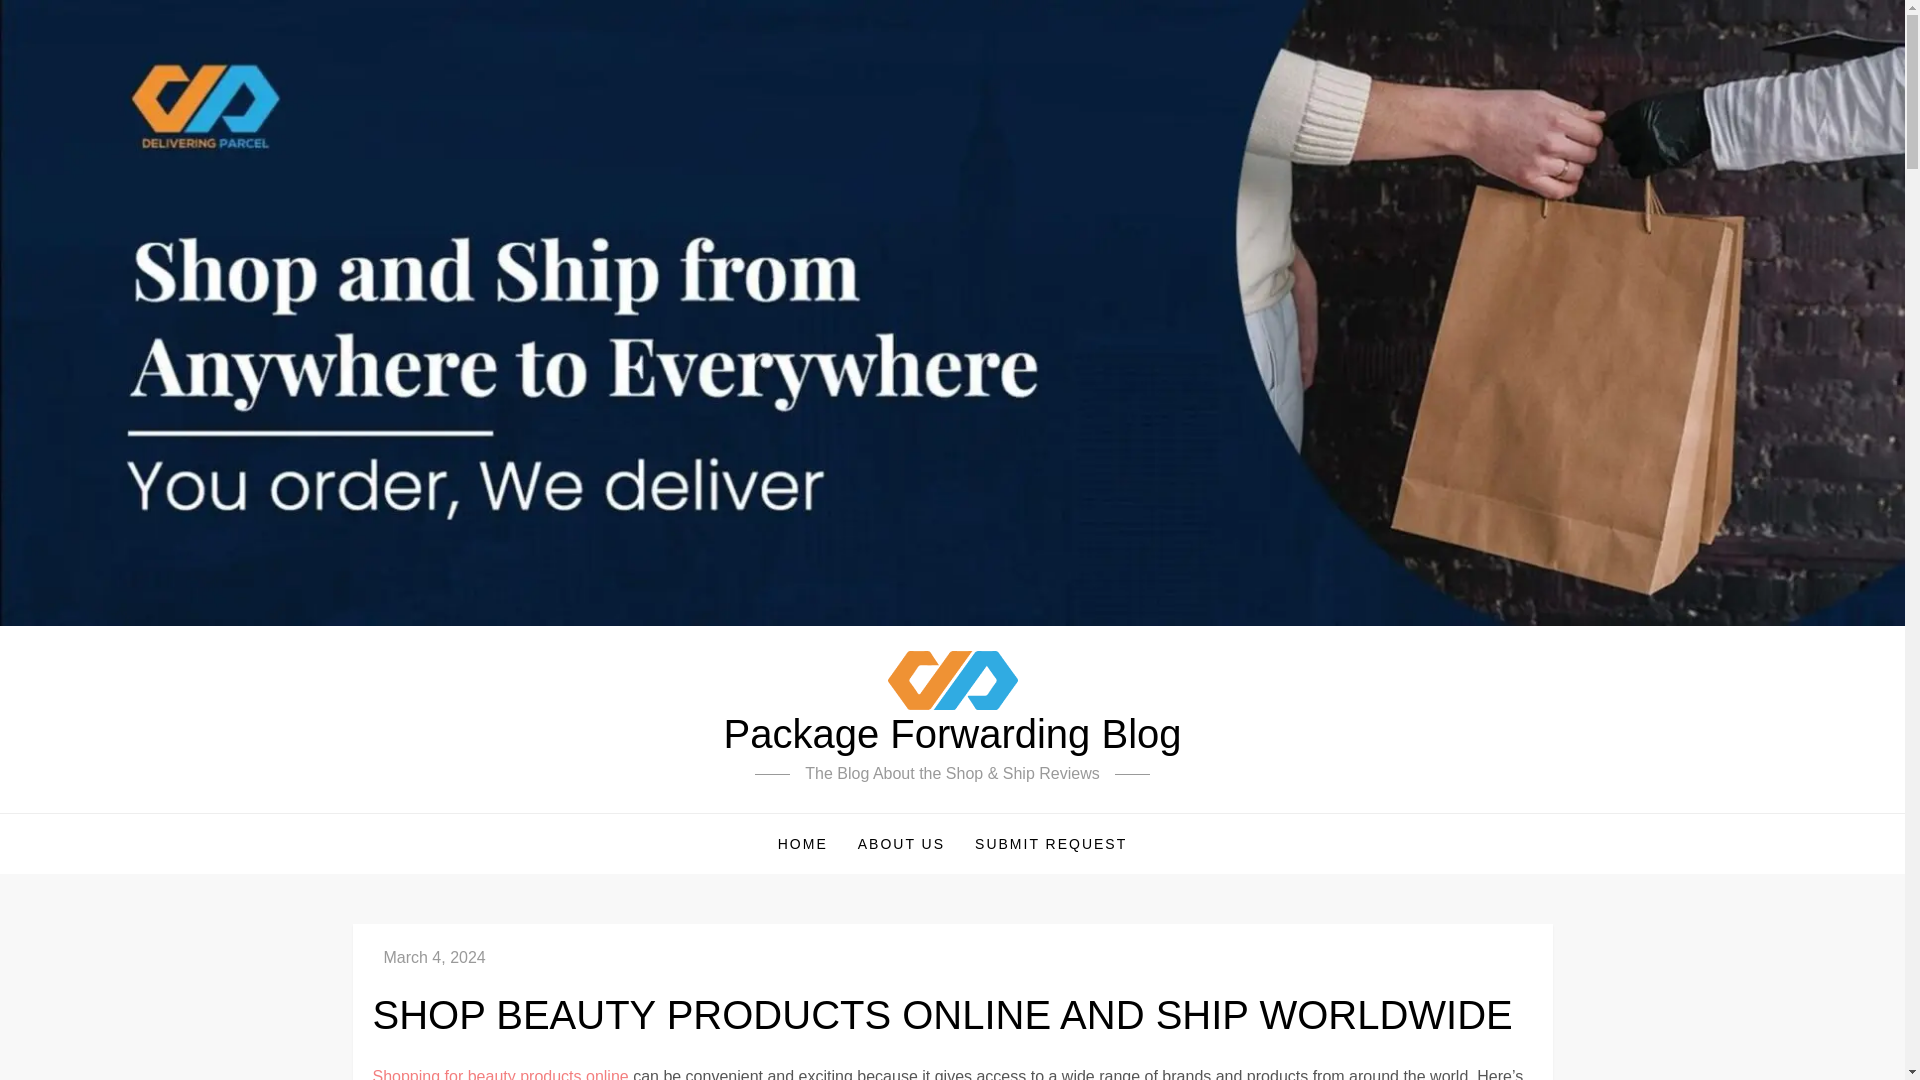  Describe the element at coordinates (1051, 844) in the screenshot. I see `SUBMIT REQUEST` at that location.